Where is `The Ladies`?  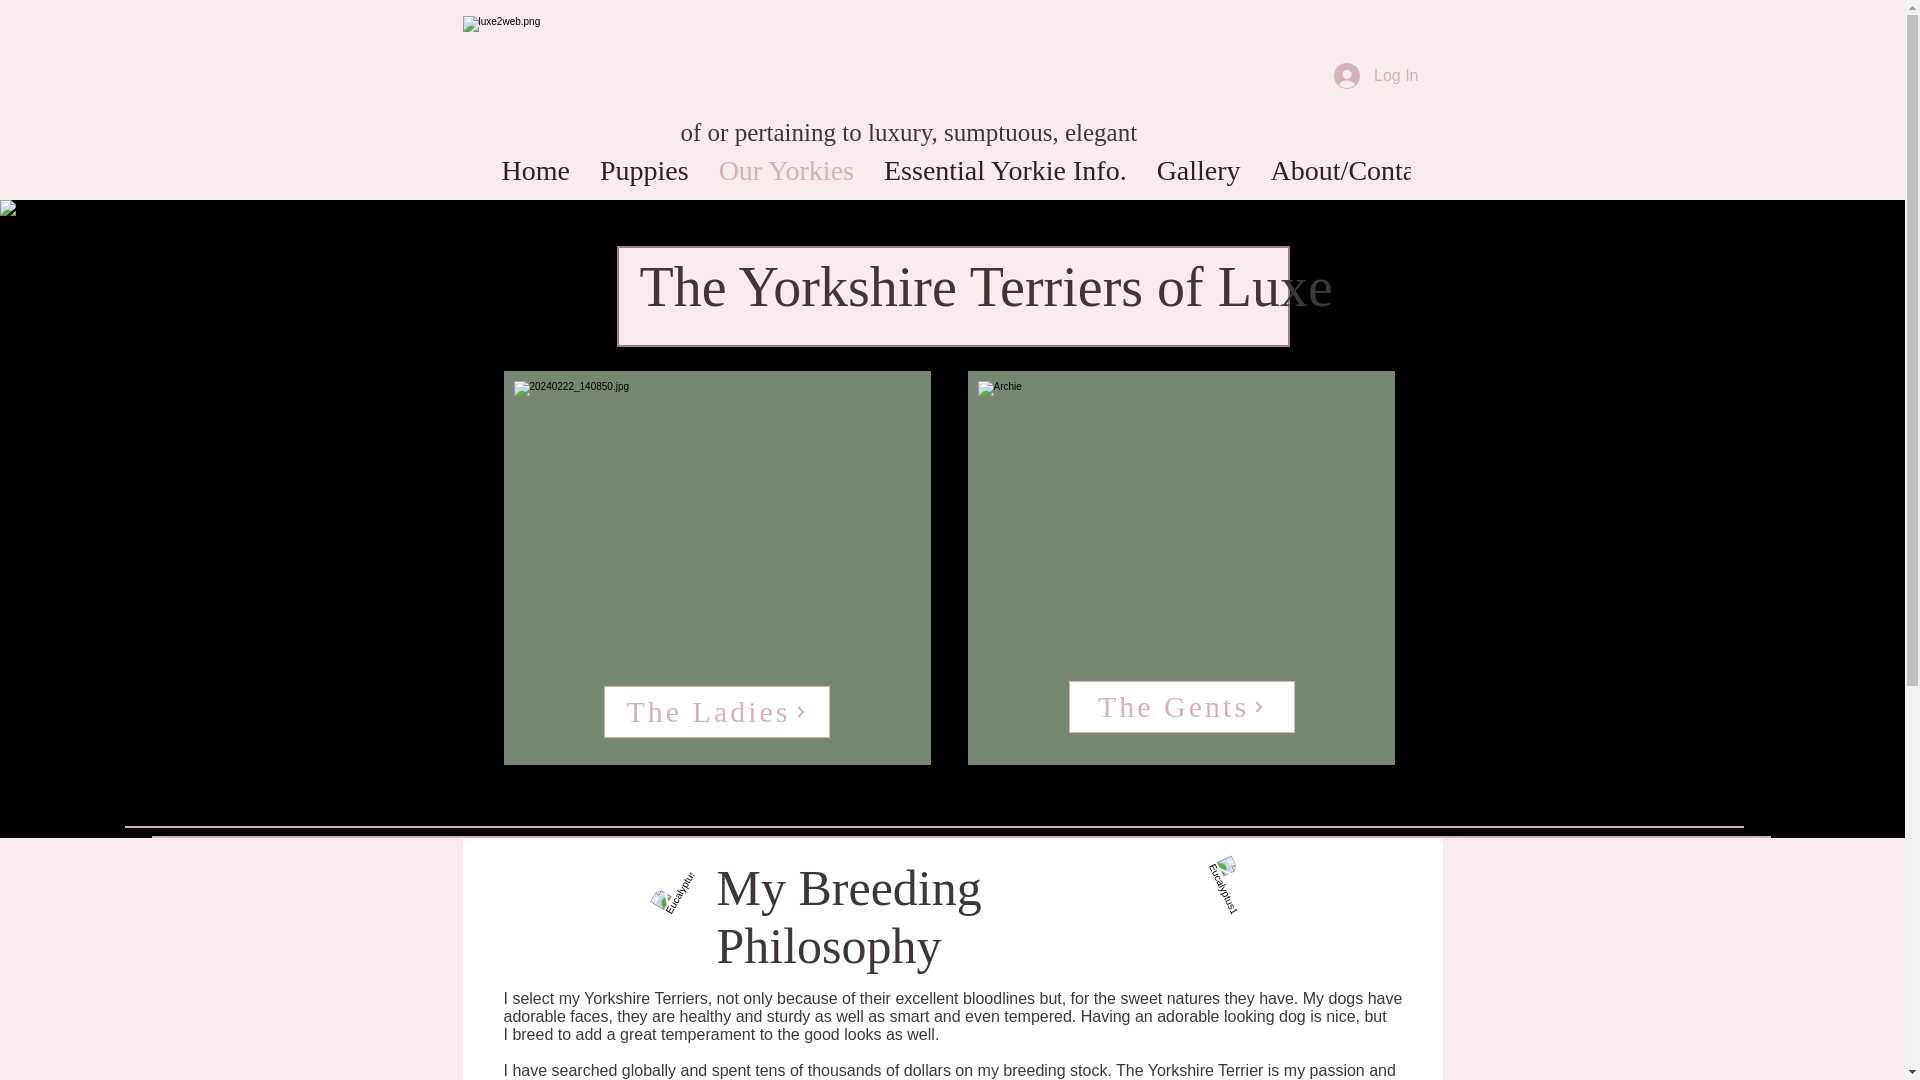 The Ladies is located at coordinates (716, 711).